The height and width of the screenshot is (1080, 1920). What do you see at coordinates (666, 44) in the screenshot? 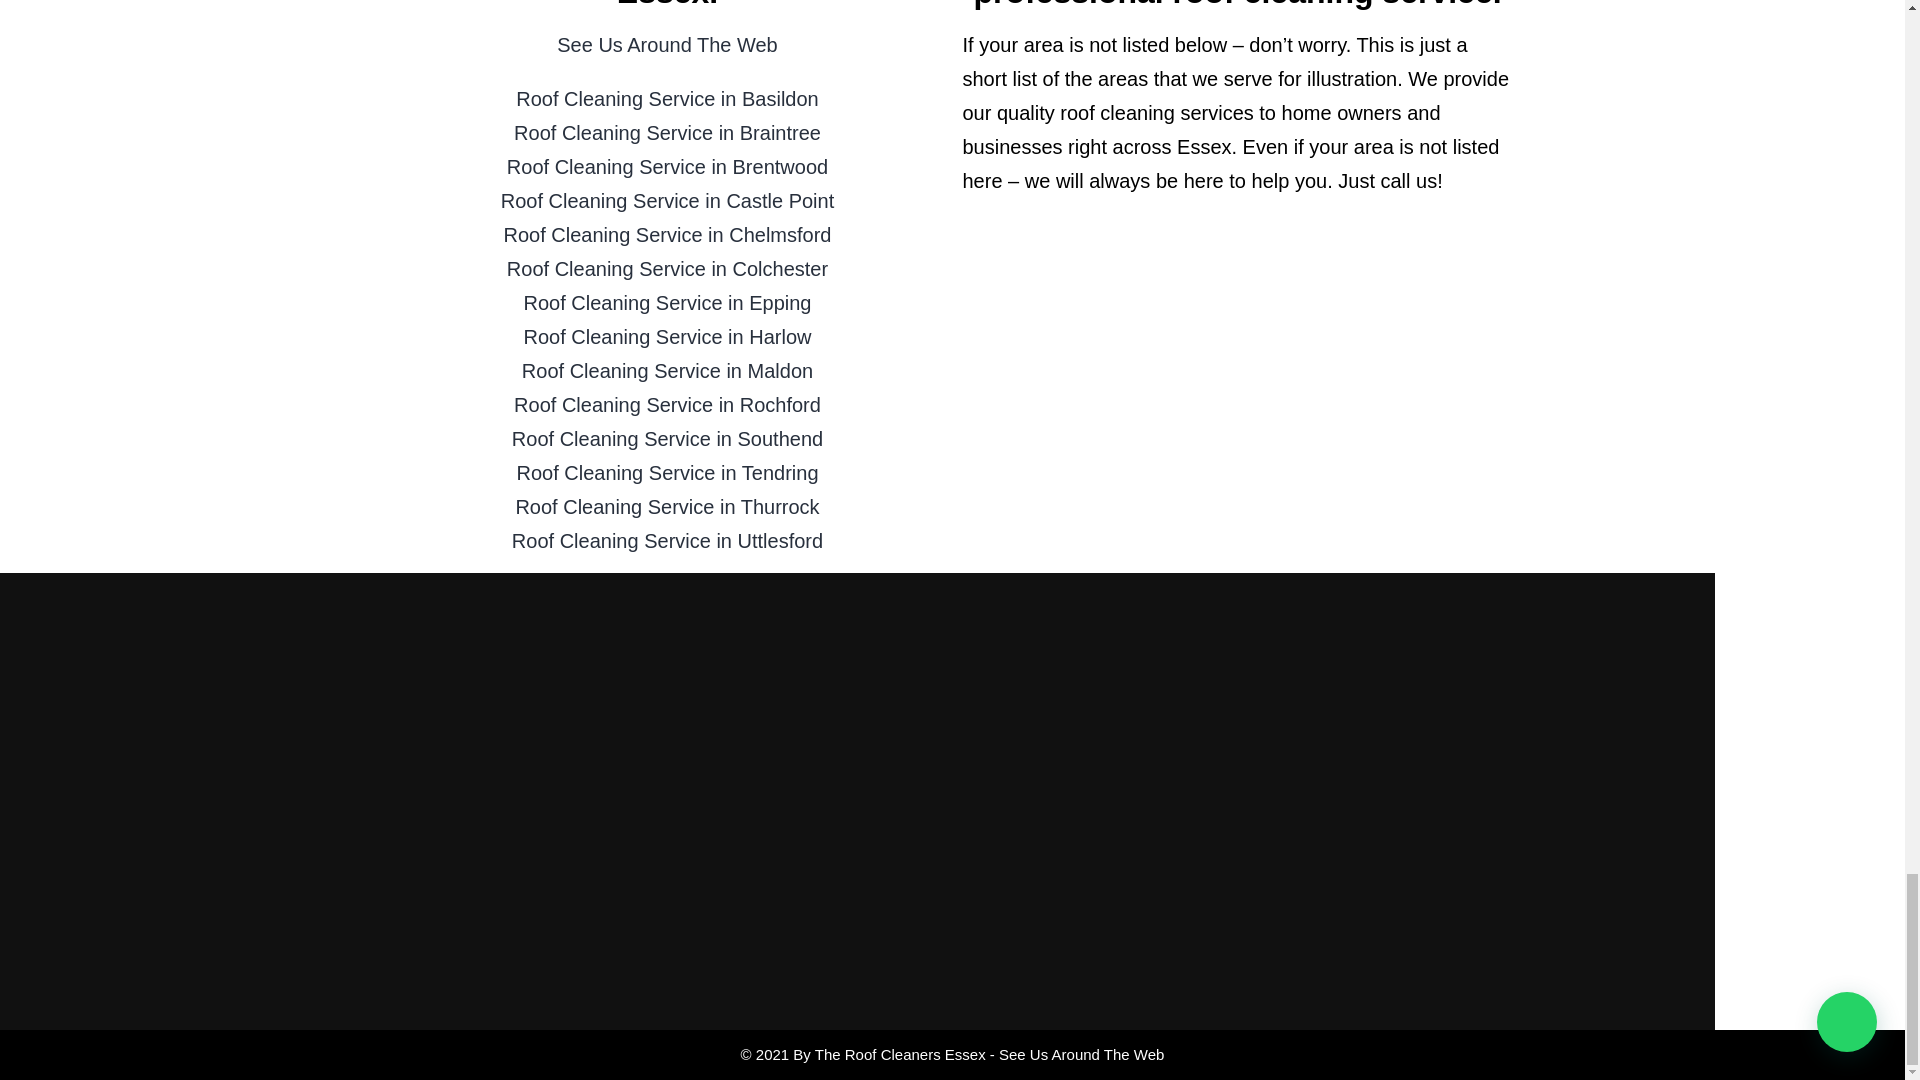
I see `See Us Around The Web` at bounding box center [666, 44].